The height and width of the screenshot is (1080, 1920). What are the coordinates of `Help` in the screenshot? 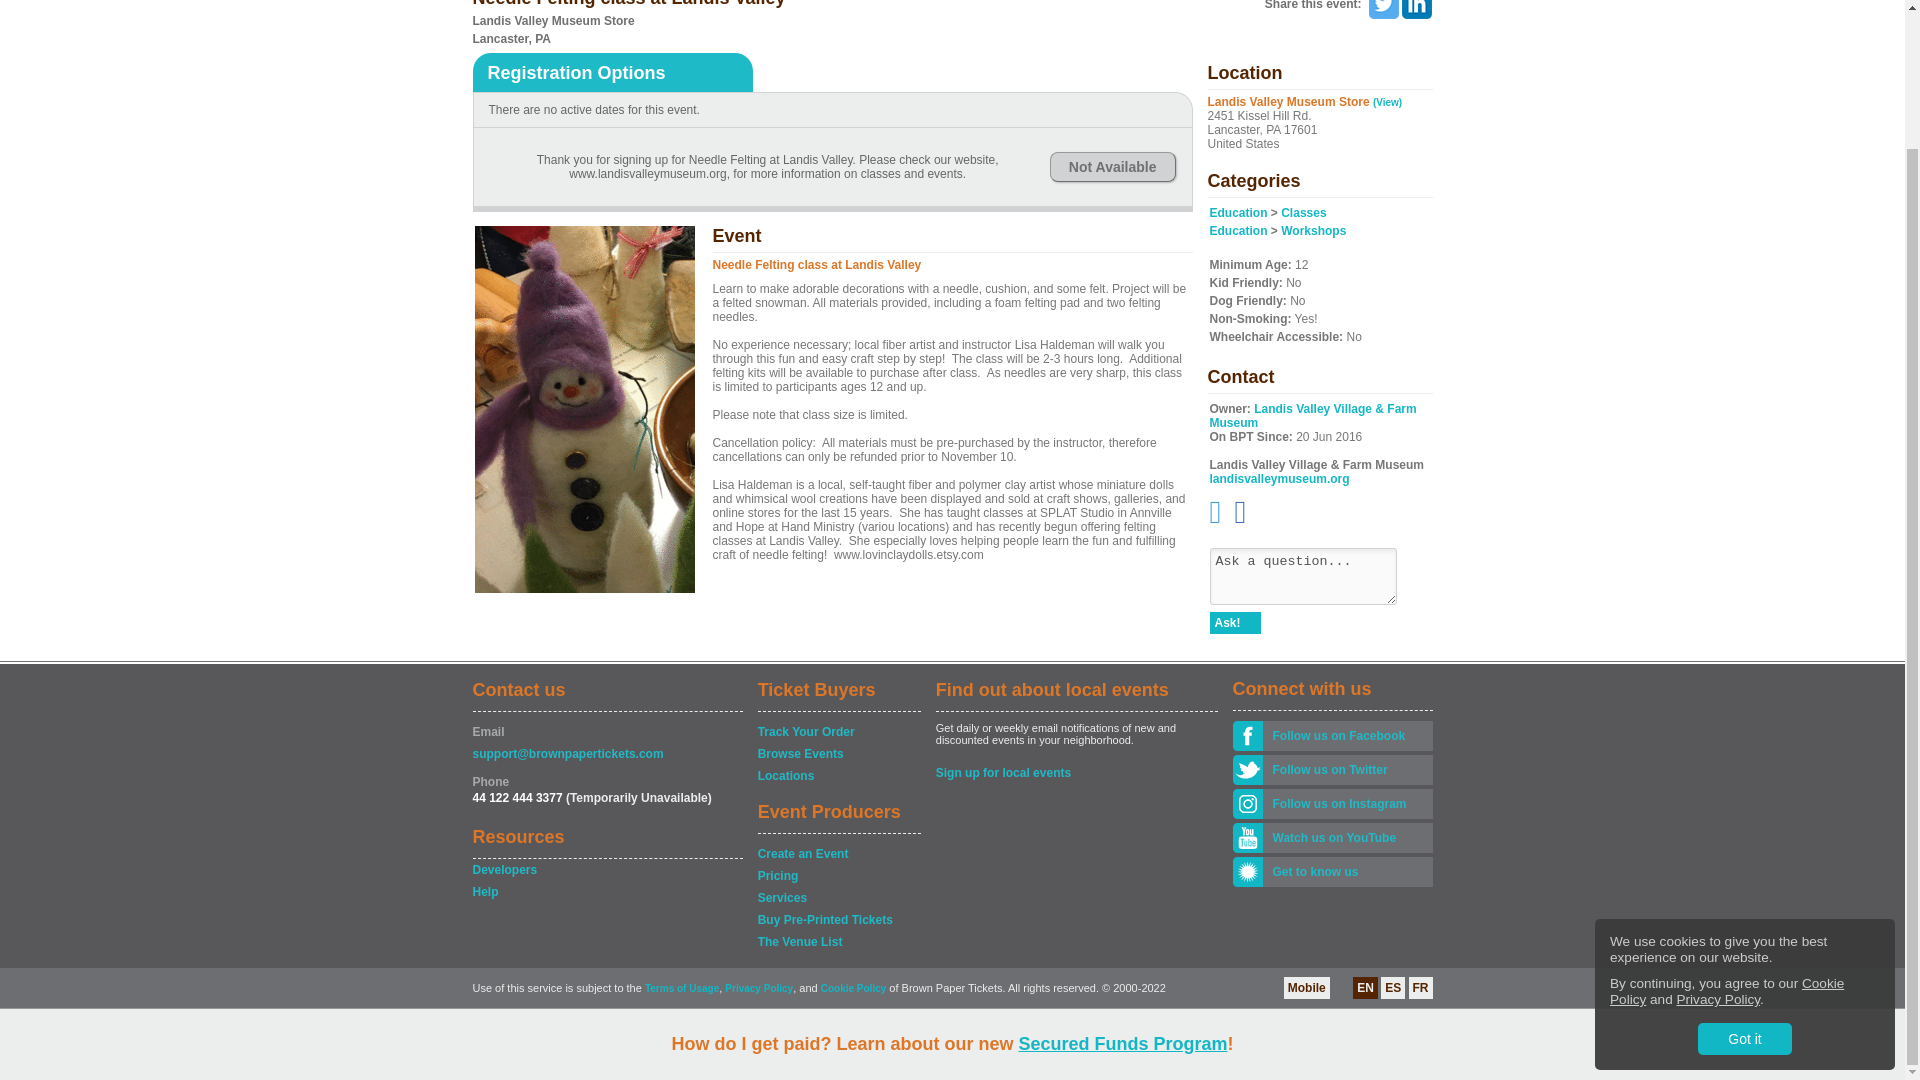 It's located at (606, 892).